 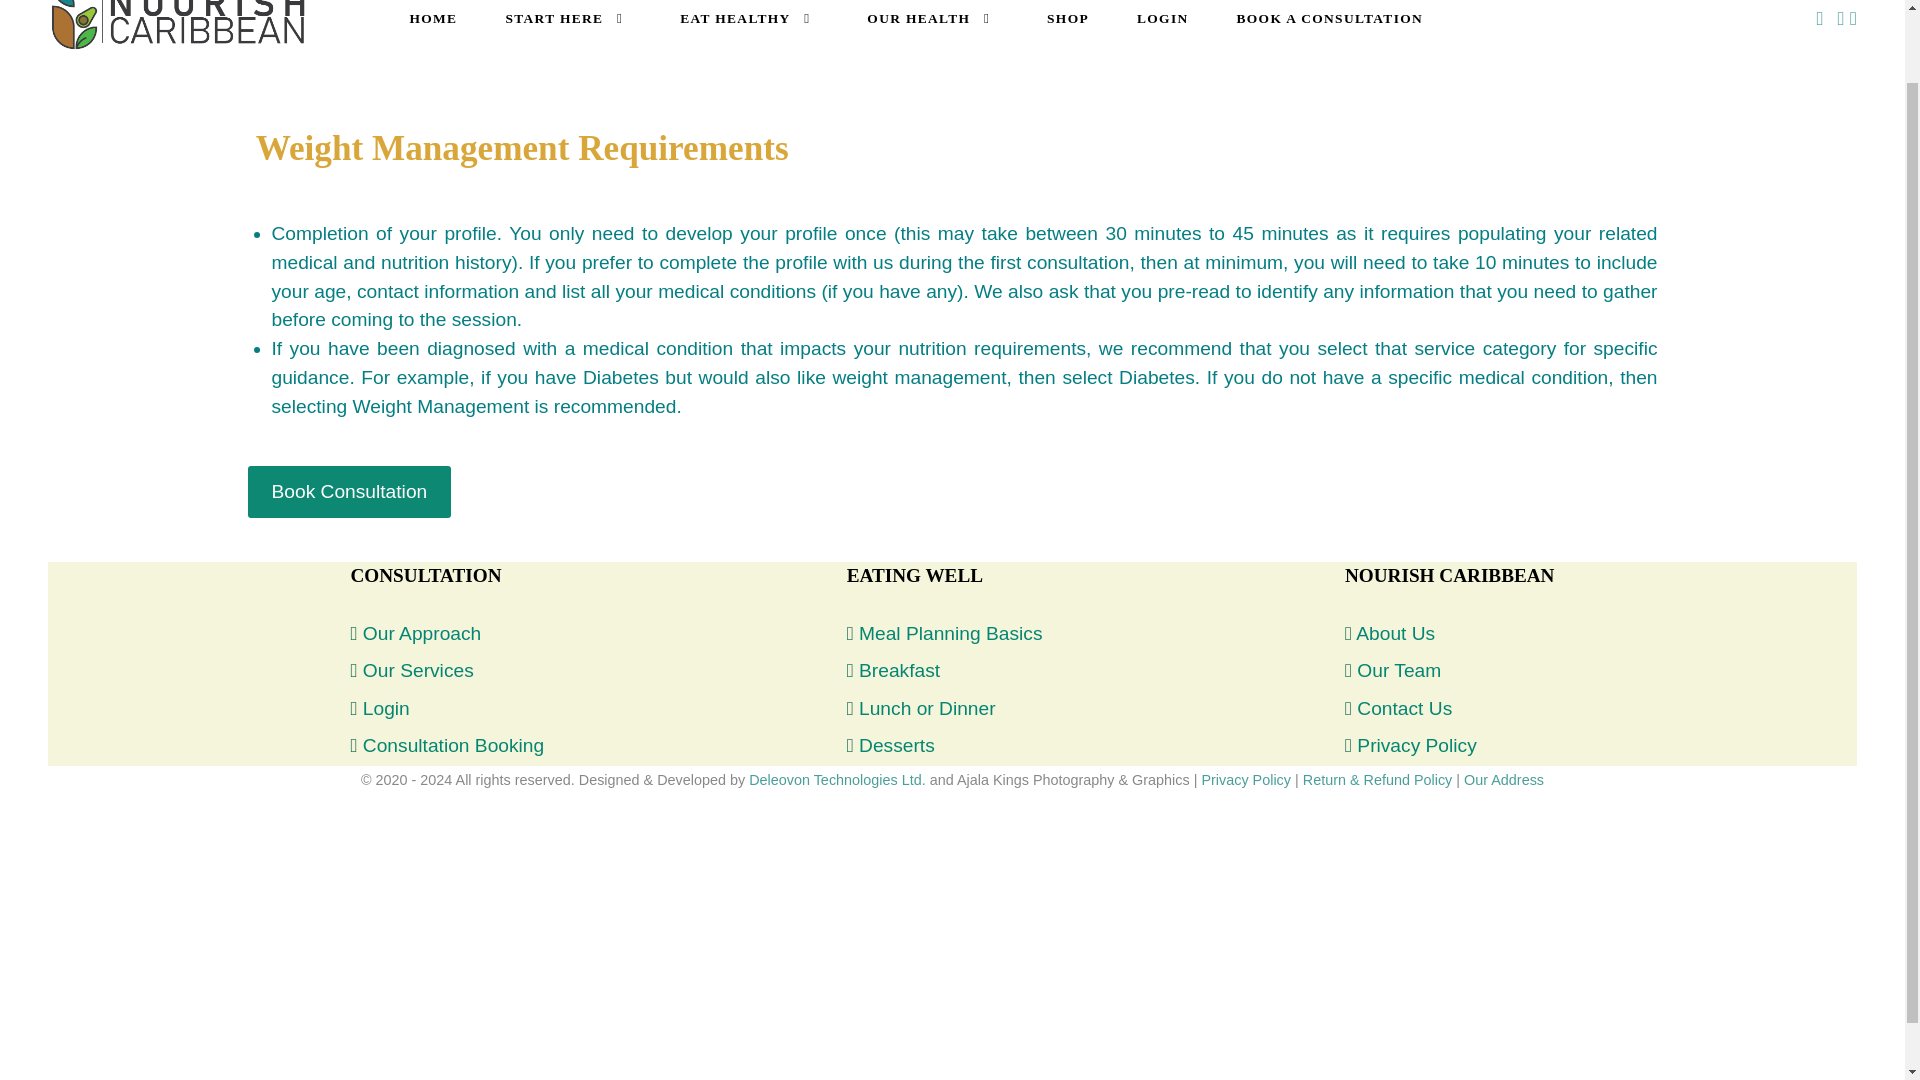 I want to click on HOME, so click(x=433, y=18).